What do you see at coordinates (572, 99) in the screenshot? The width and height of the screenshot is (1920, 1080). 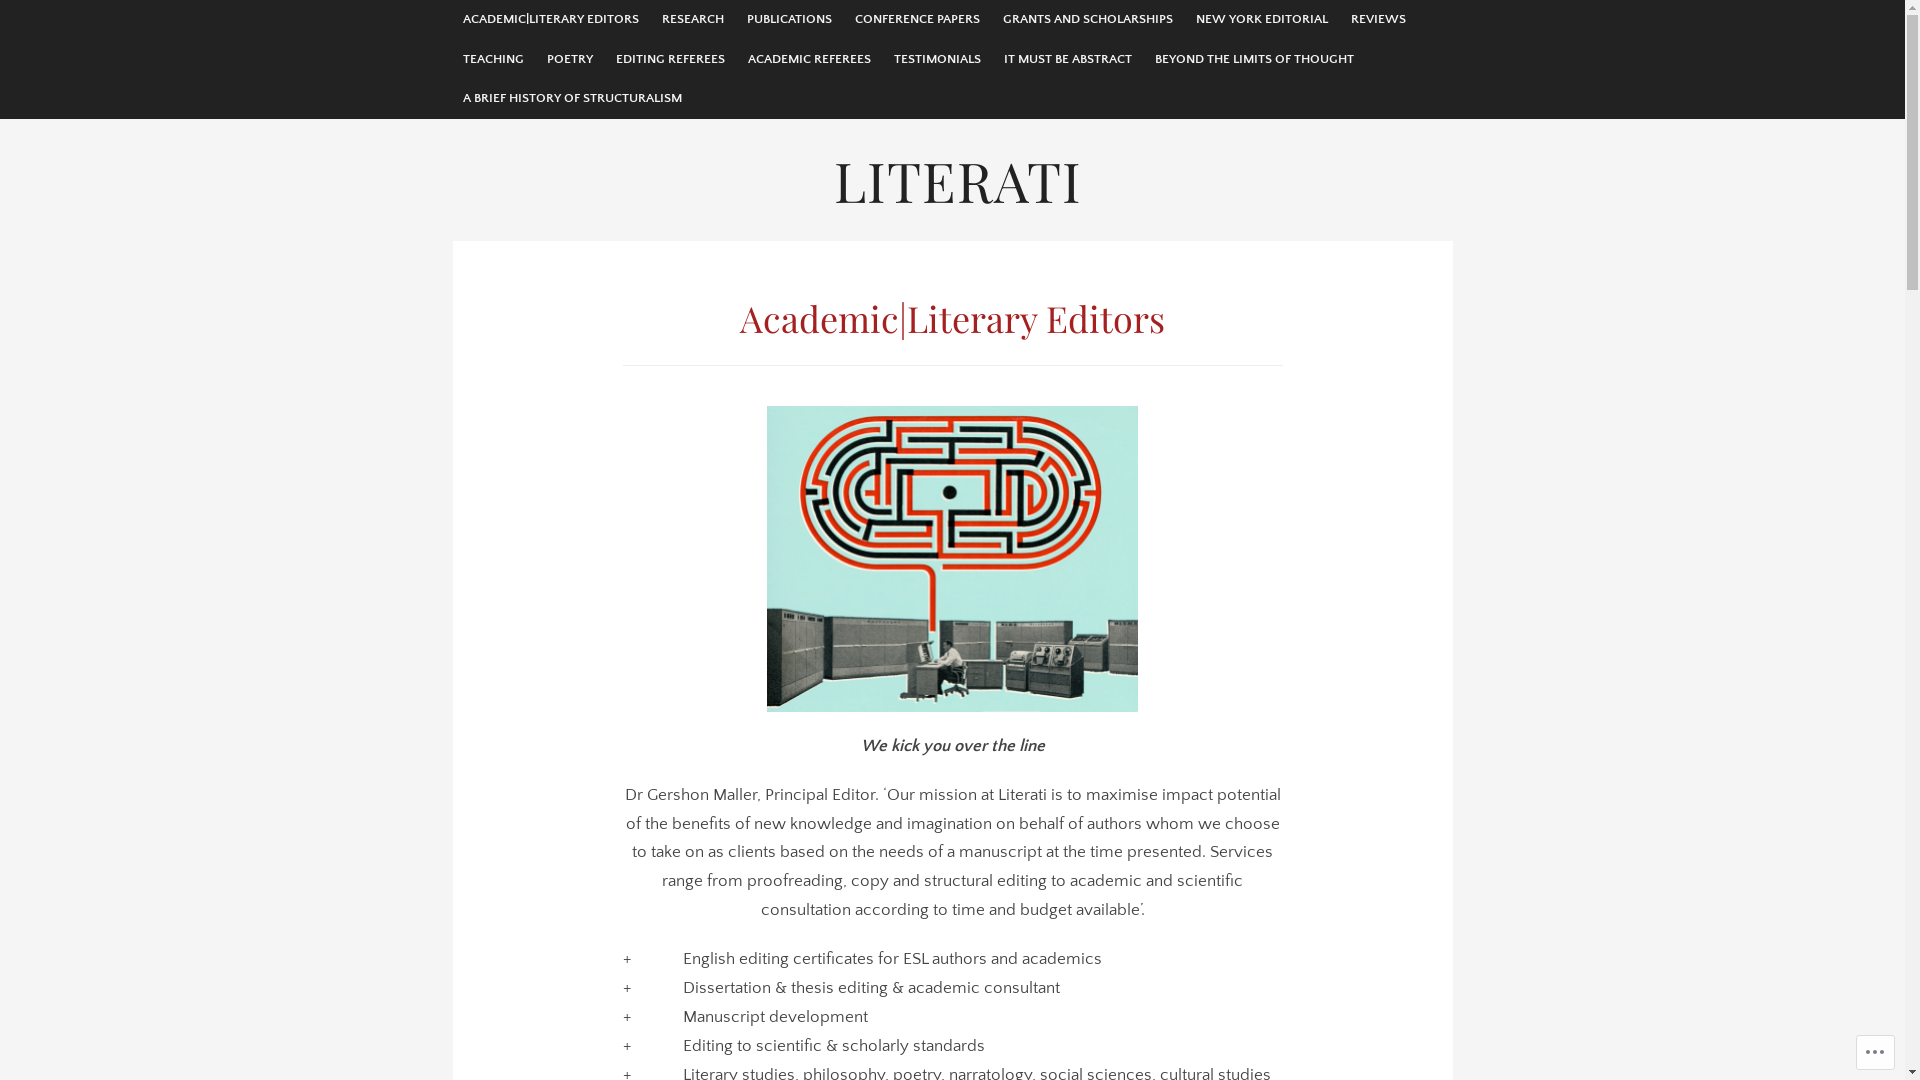 I see `A BRIEF HISTORY OF STRUCTURALISM` at bounding box center [572, 99].